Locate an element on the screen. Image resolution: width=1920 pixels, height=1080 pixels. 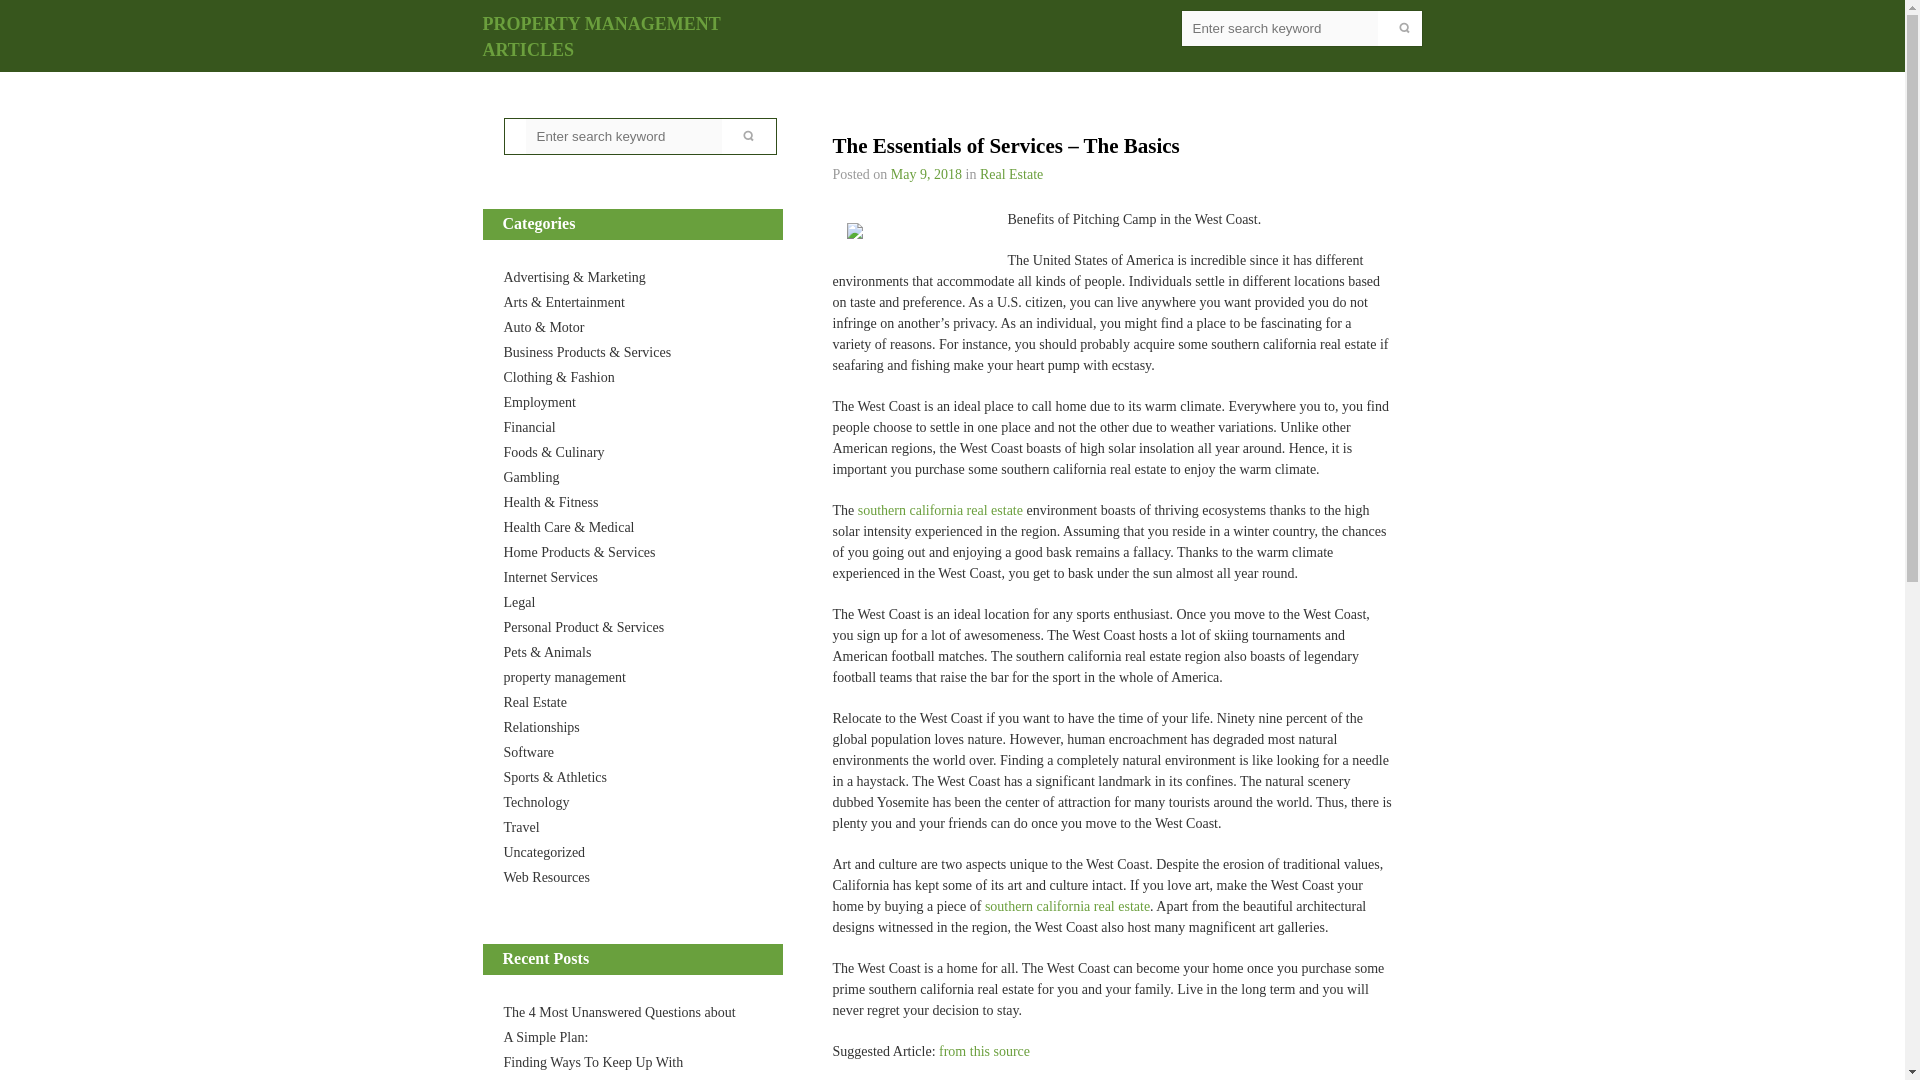
Web Resources is located at coordinates (546, 877).